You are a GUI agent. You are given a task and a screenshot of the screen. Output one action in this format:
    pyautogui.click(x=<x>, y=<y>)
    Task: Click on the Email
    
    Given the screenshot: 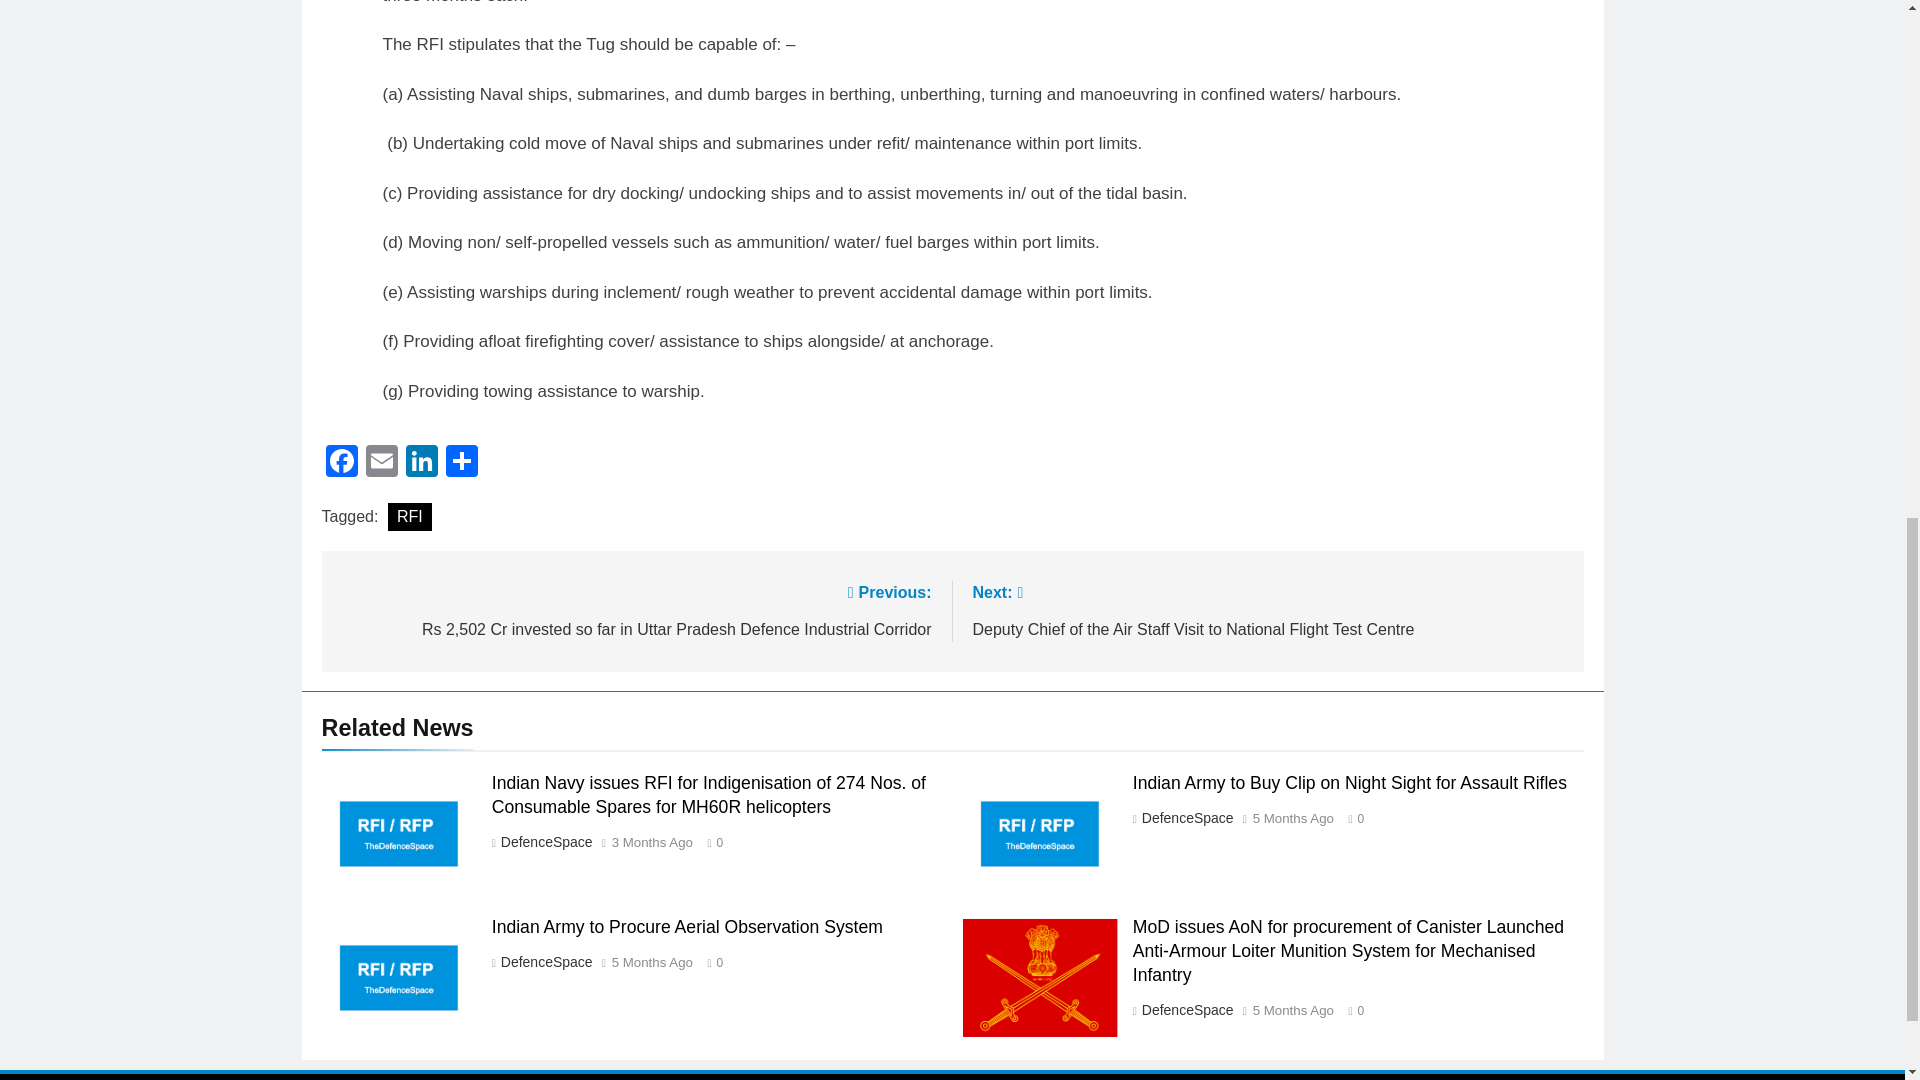 What is the action you would take?
    pyautogui.click(x=382, y=462)
    